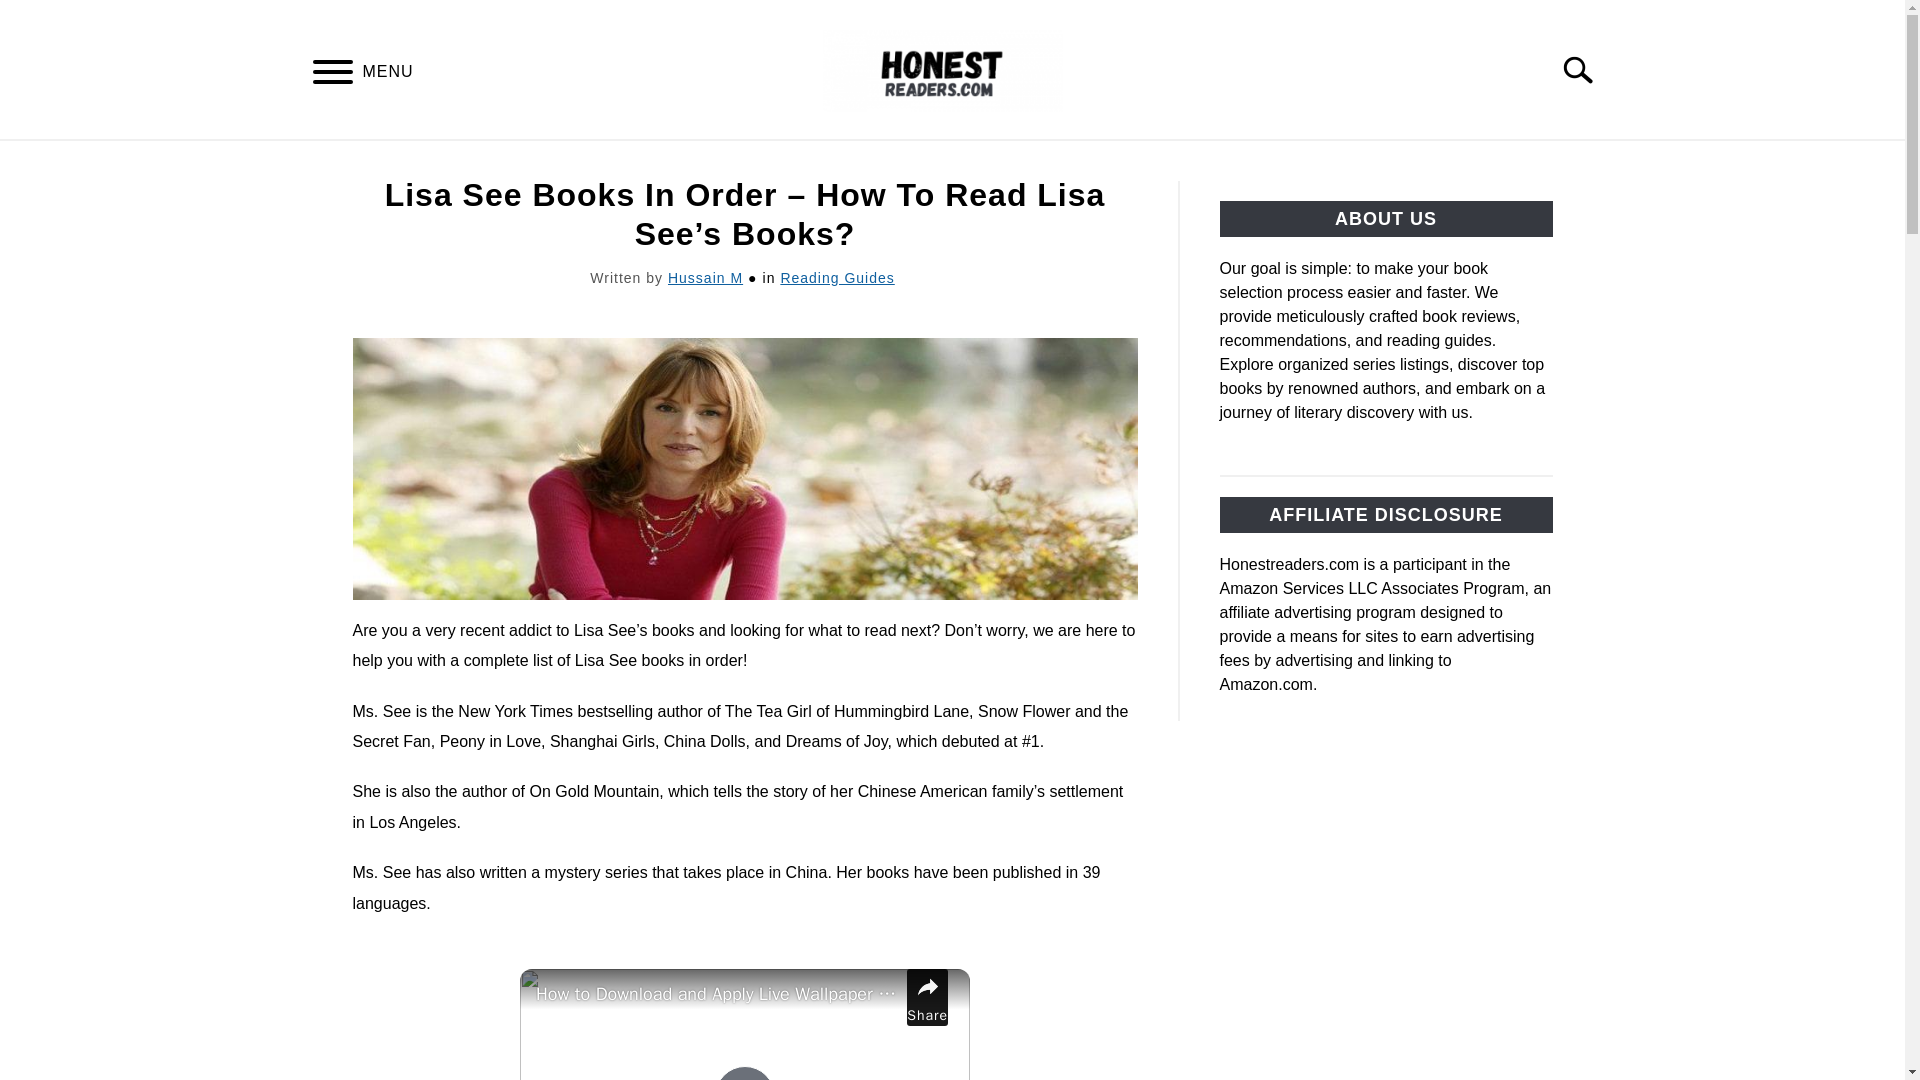  I want to click on BEST POEMS, so click(1093, 163).